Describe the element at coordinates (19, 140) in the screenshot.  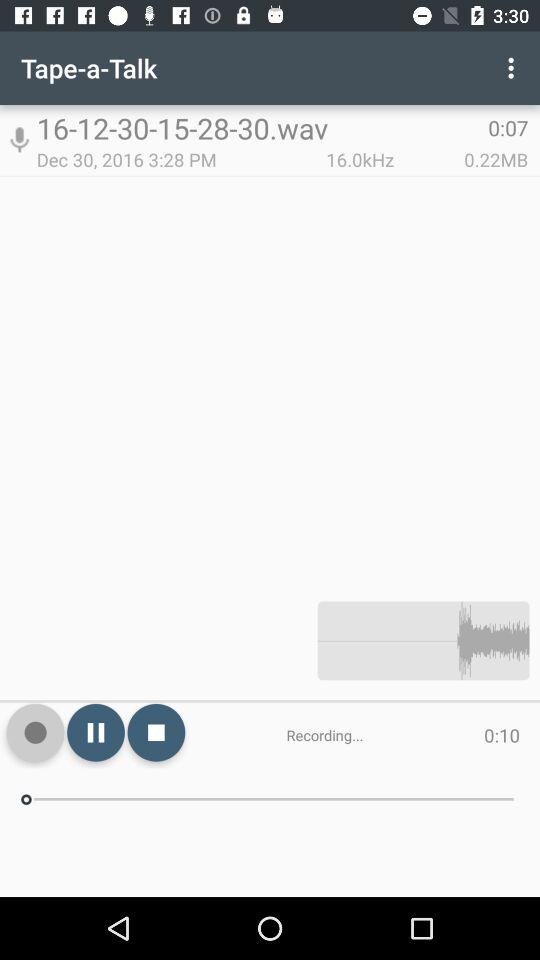
I see `press the app to the left of the 16 12 30` at that location.